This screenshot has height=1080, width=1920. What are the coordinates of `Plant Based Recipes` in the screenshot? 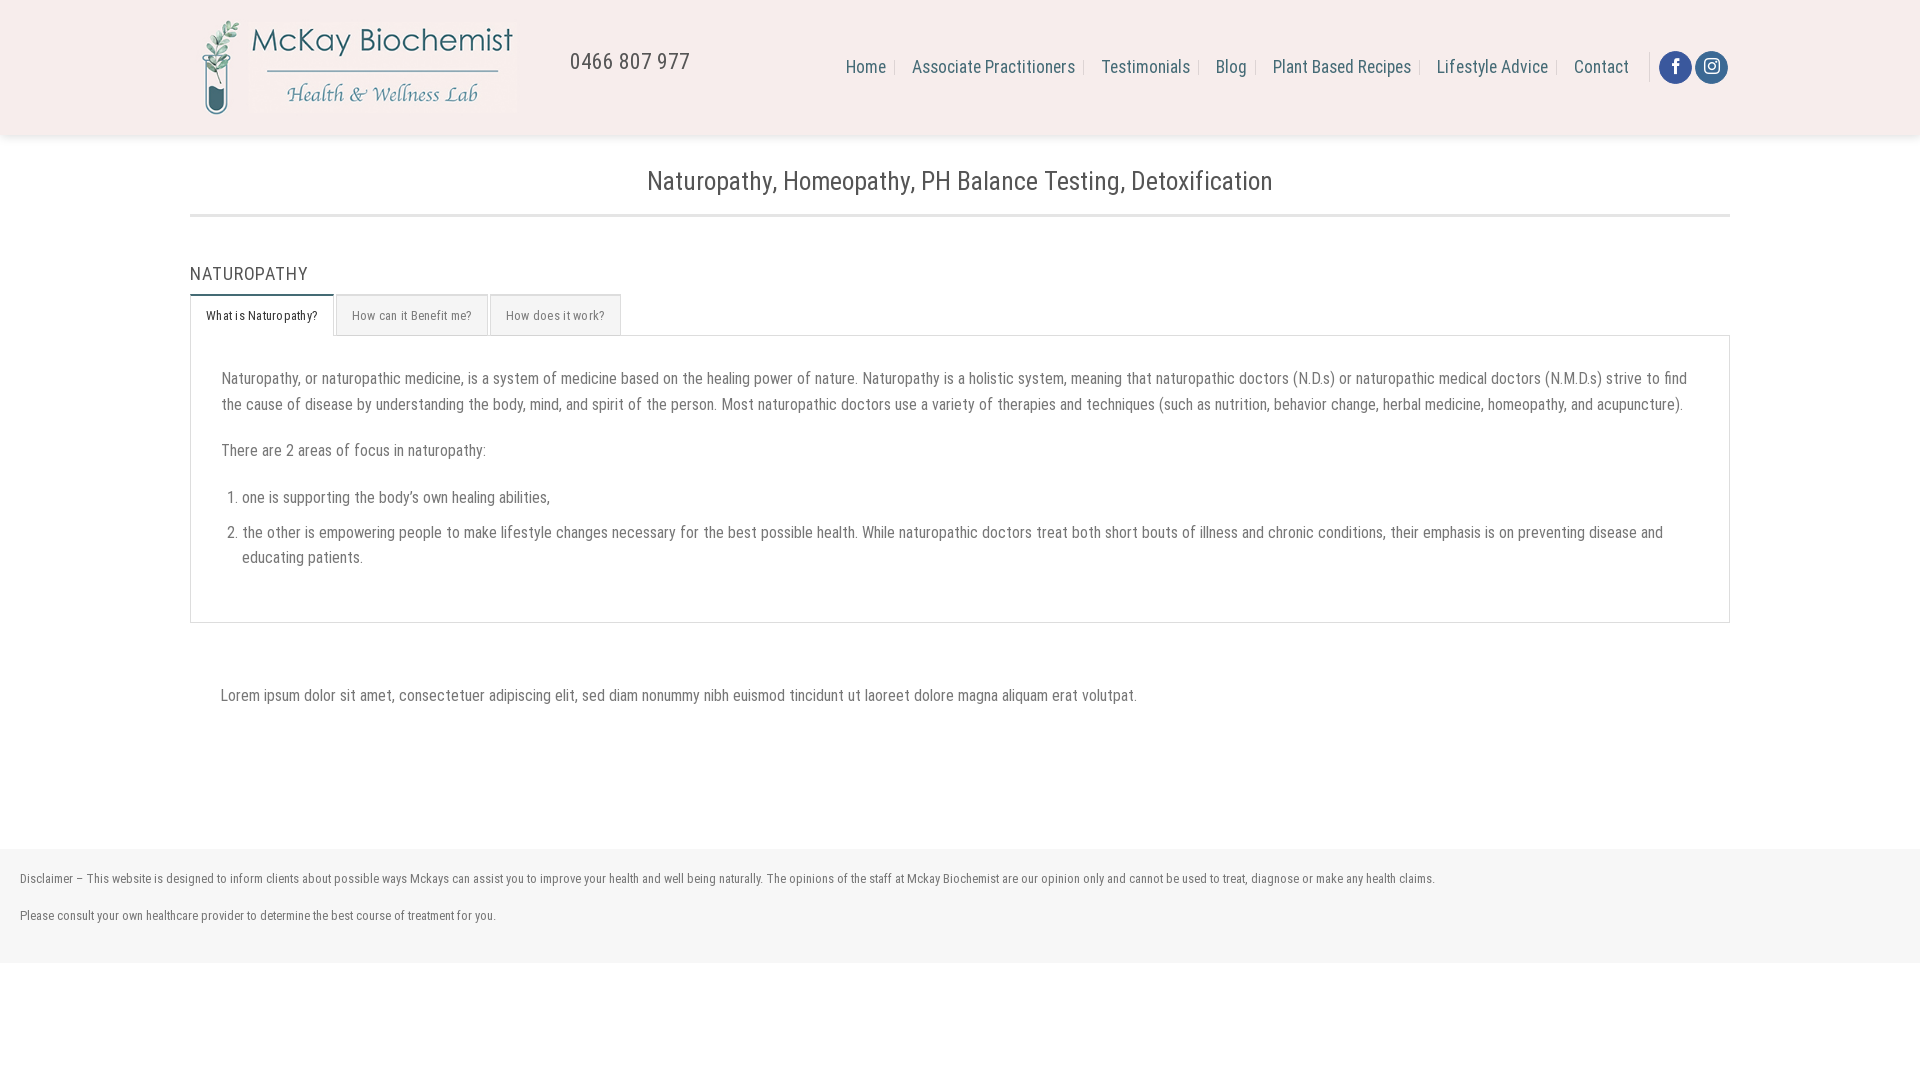 It's located at (1342, 67).